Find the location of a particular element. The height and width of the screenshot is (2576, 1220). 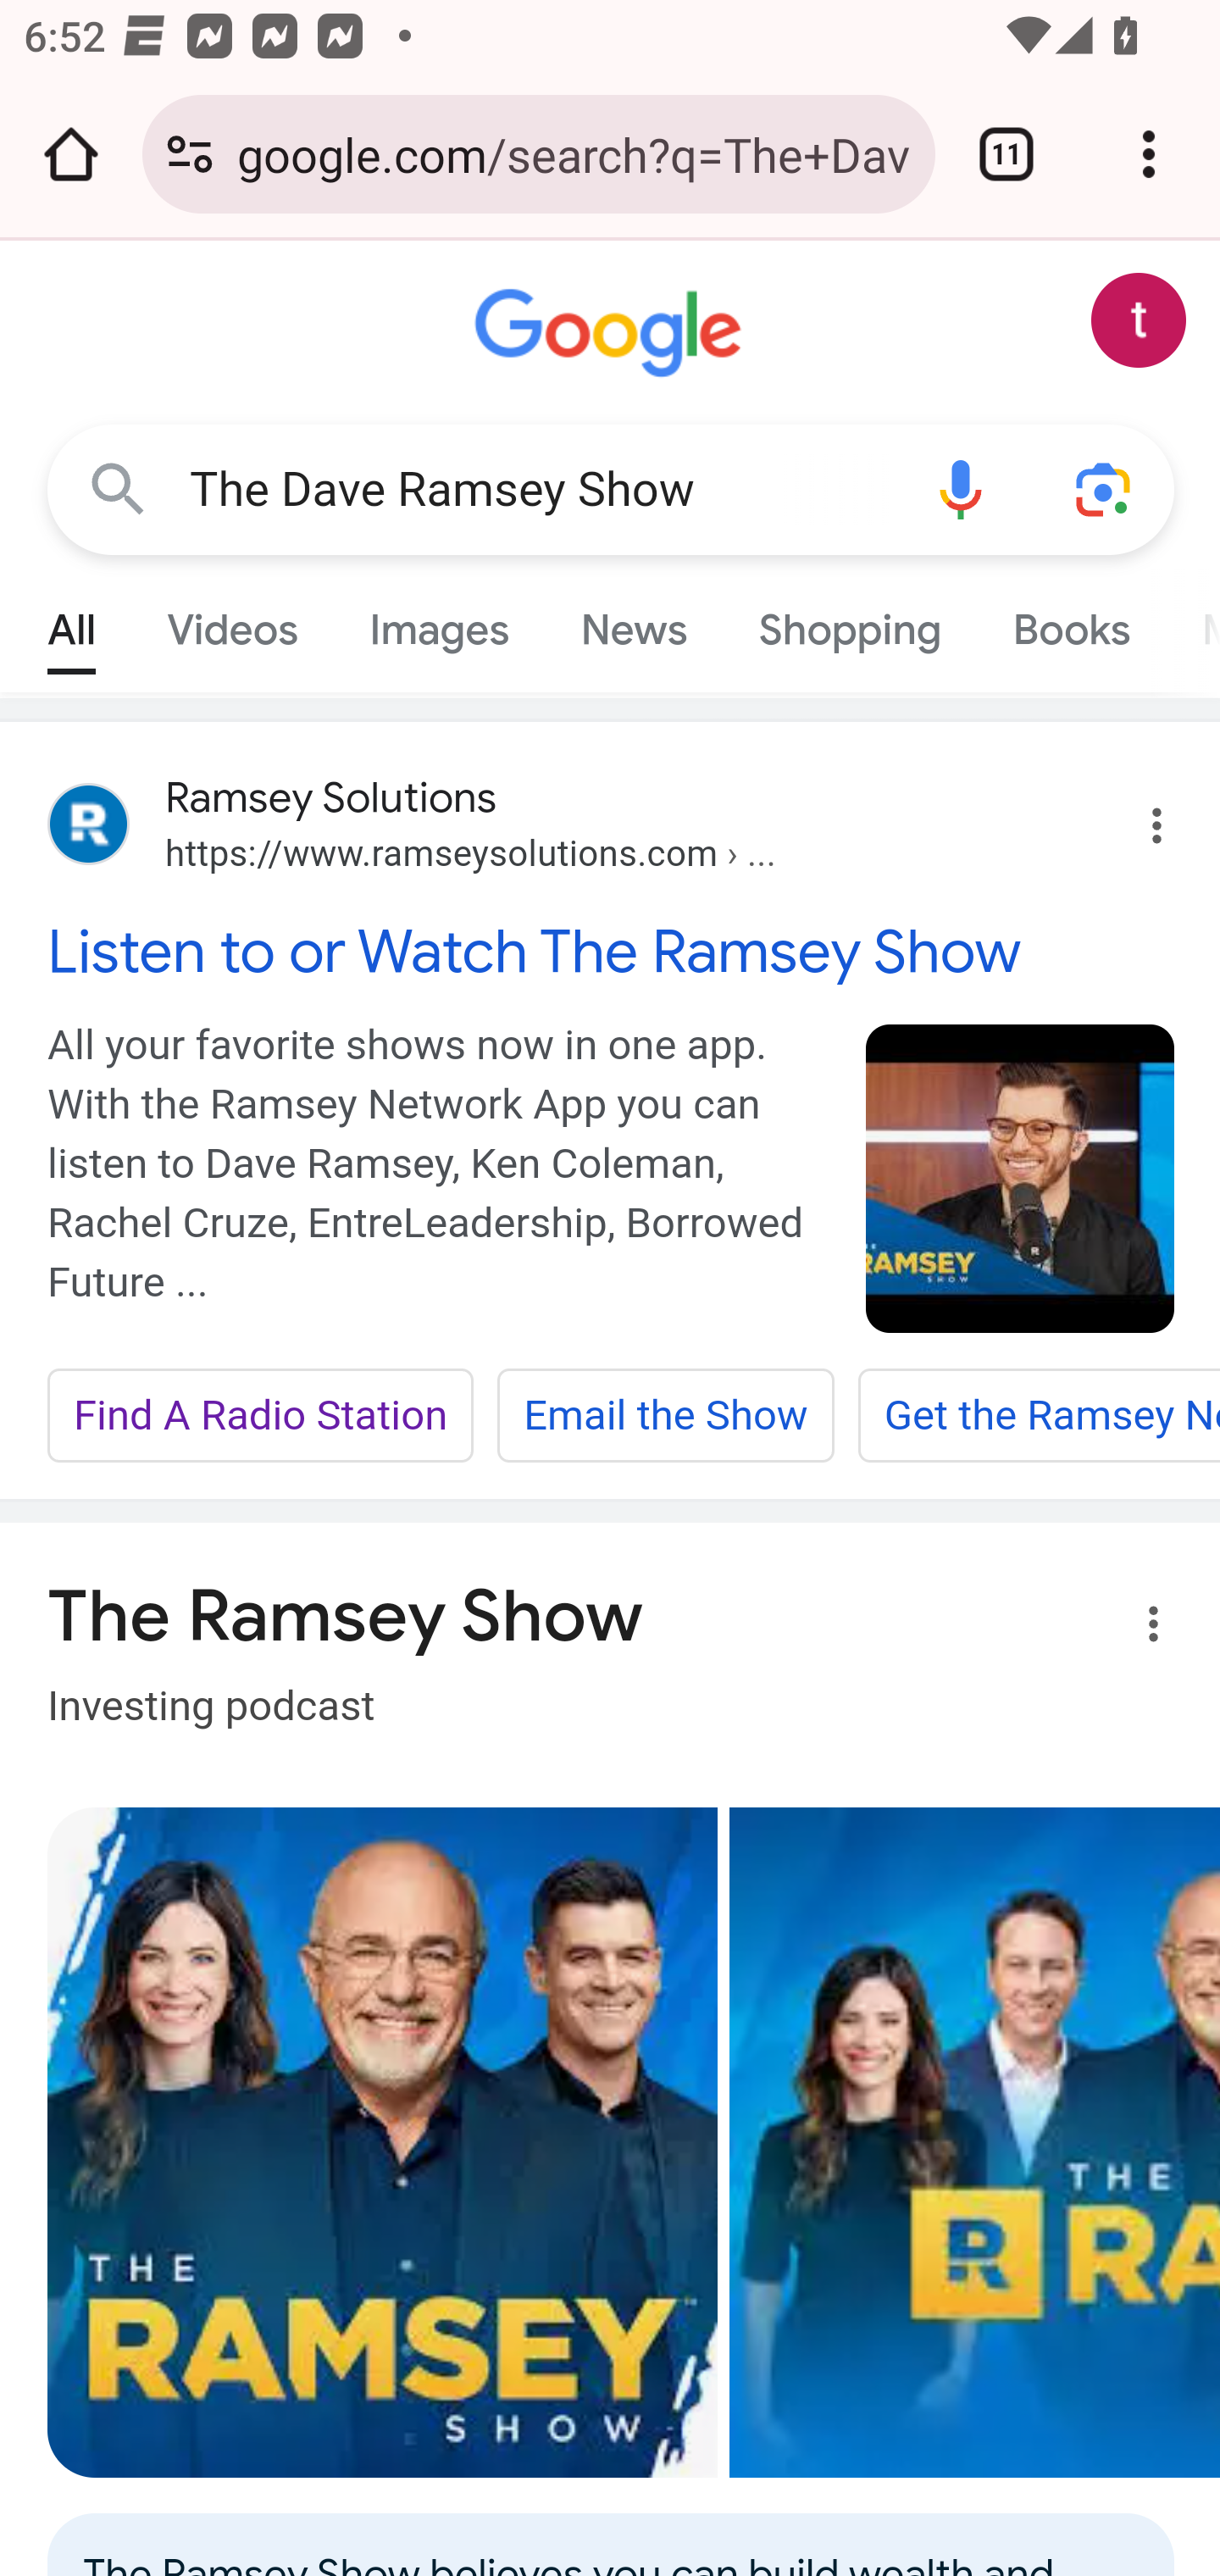

Videos is located at coordinates (232, 622).